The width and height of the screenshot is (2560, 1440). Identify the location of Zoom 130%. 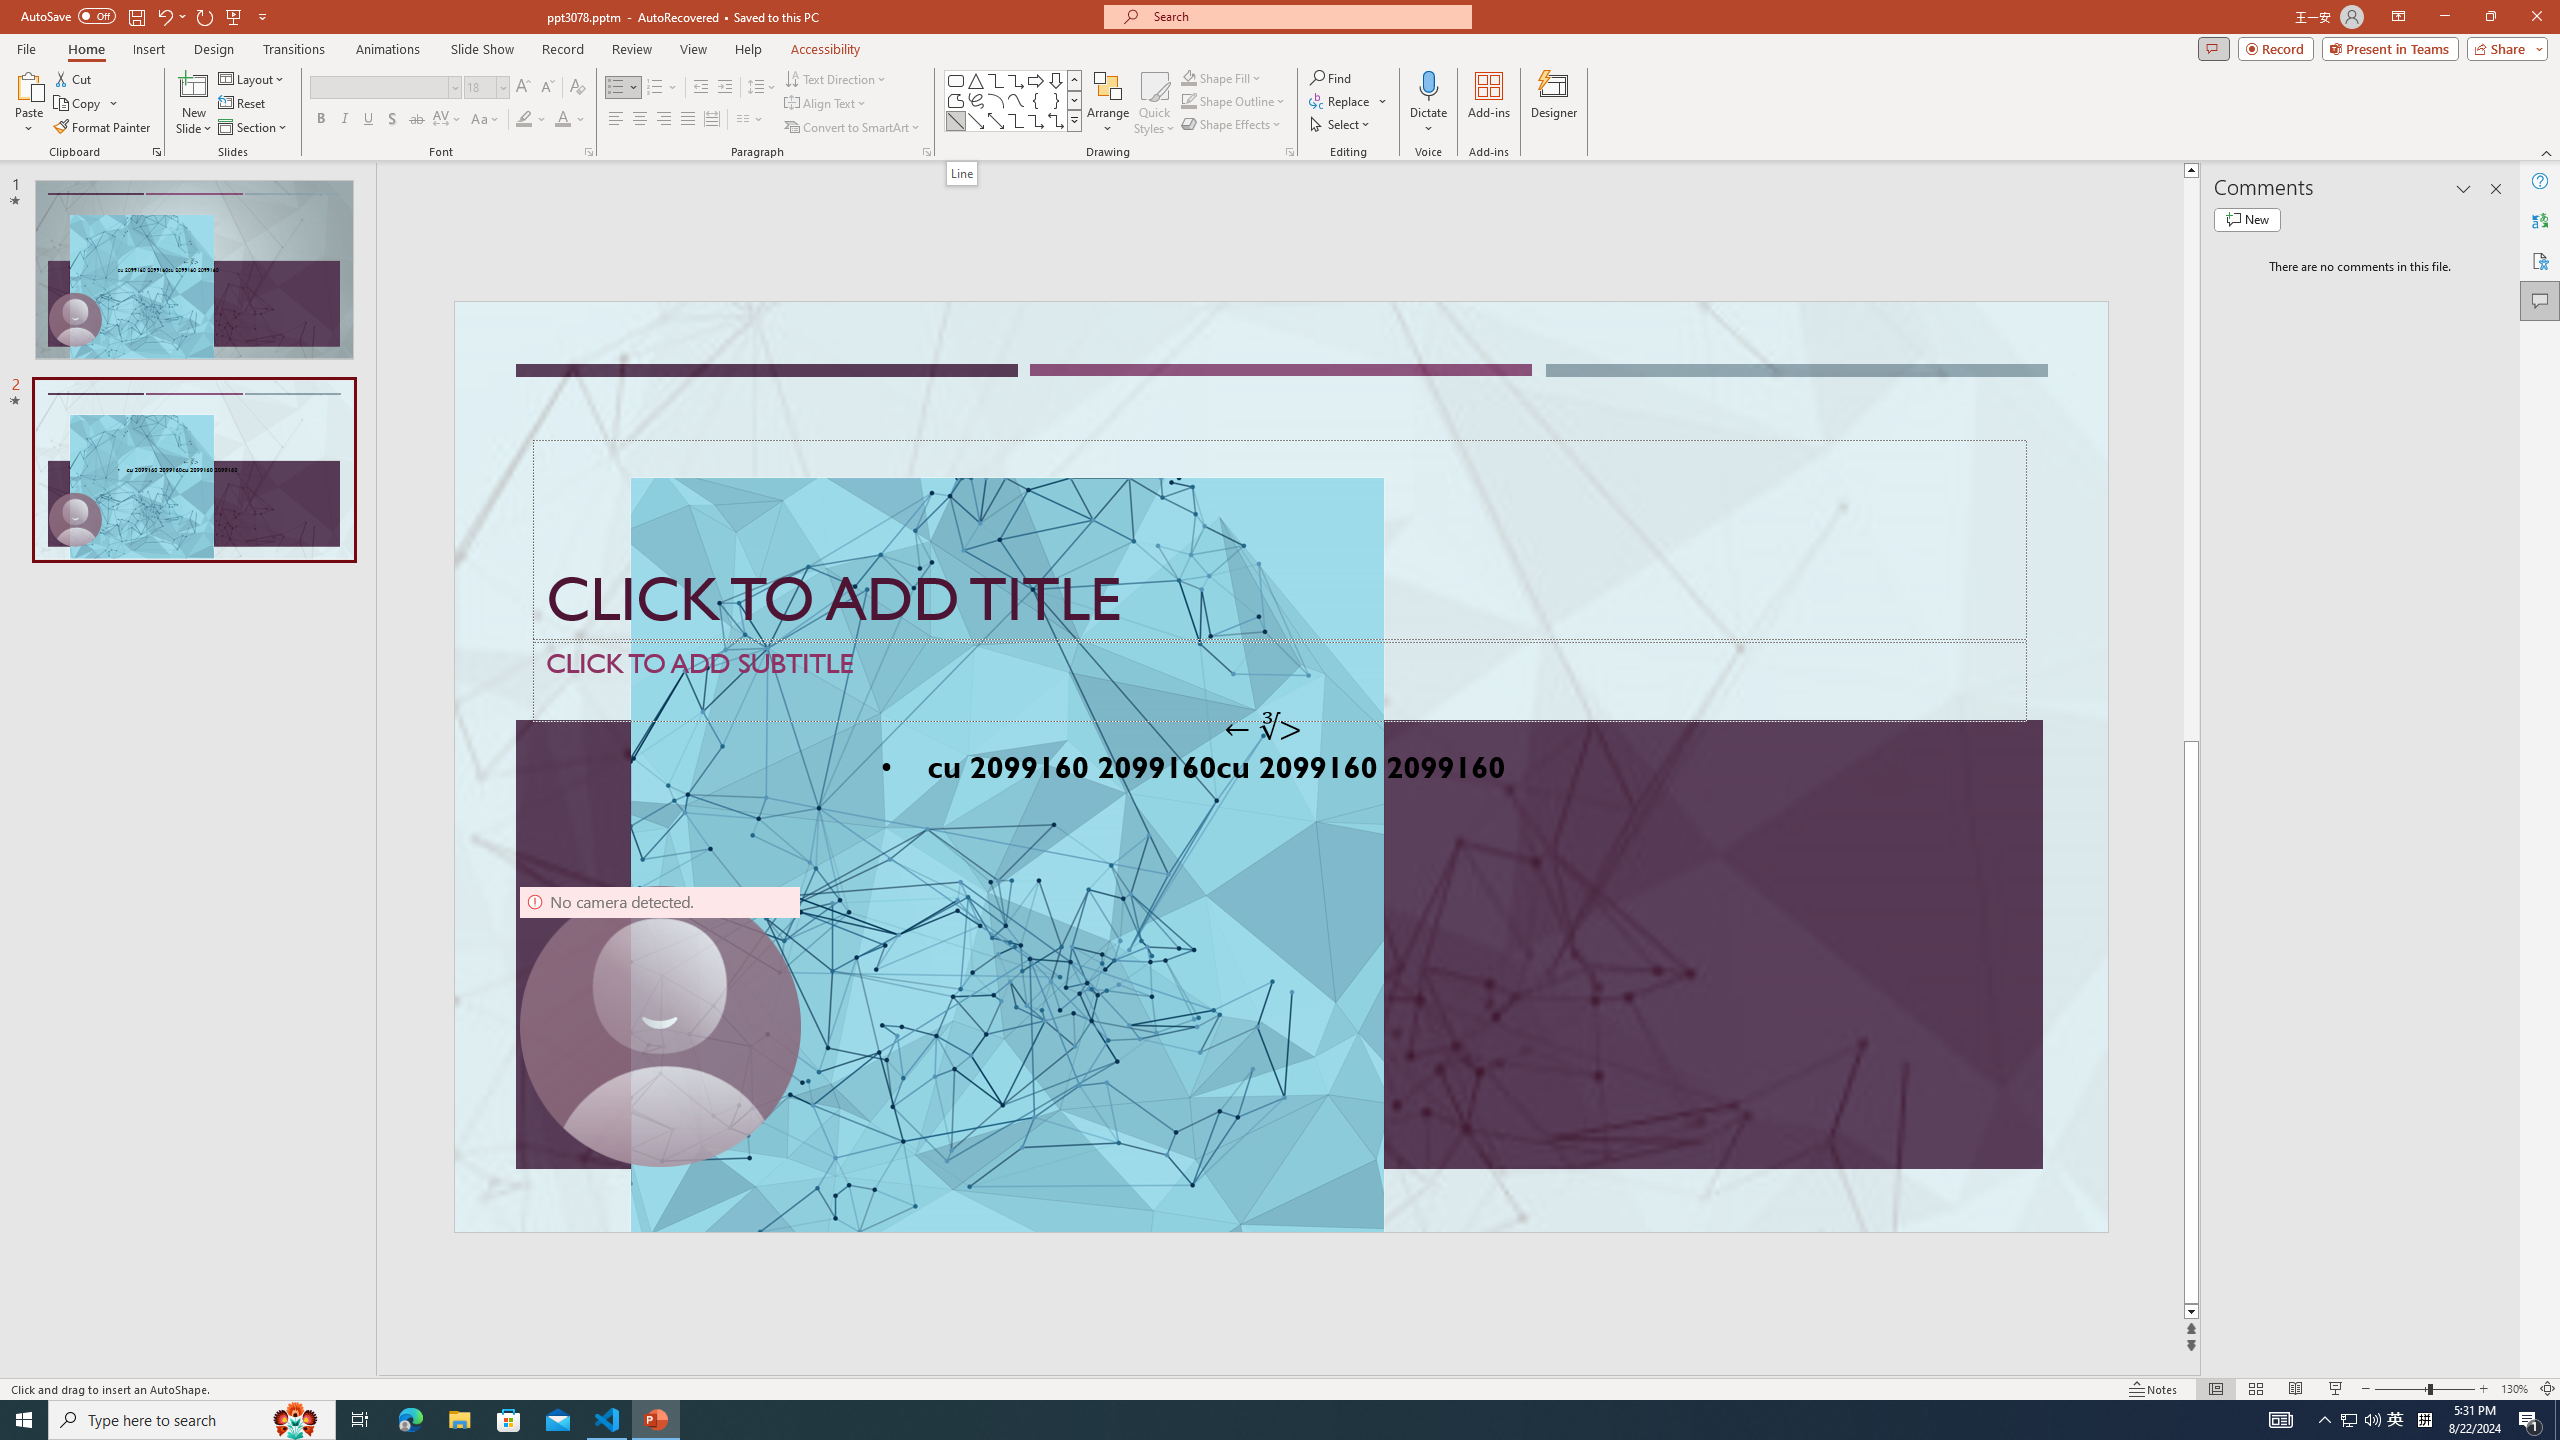
(2514, 1389).